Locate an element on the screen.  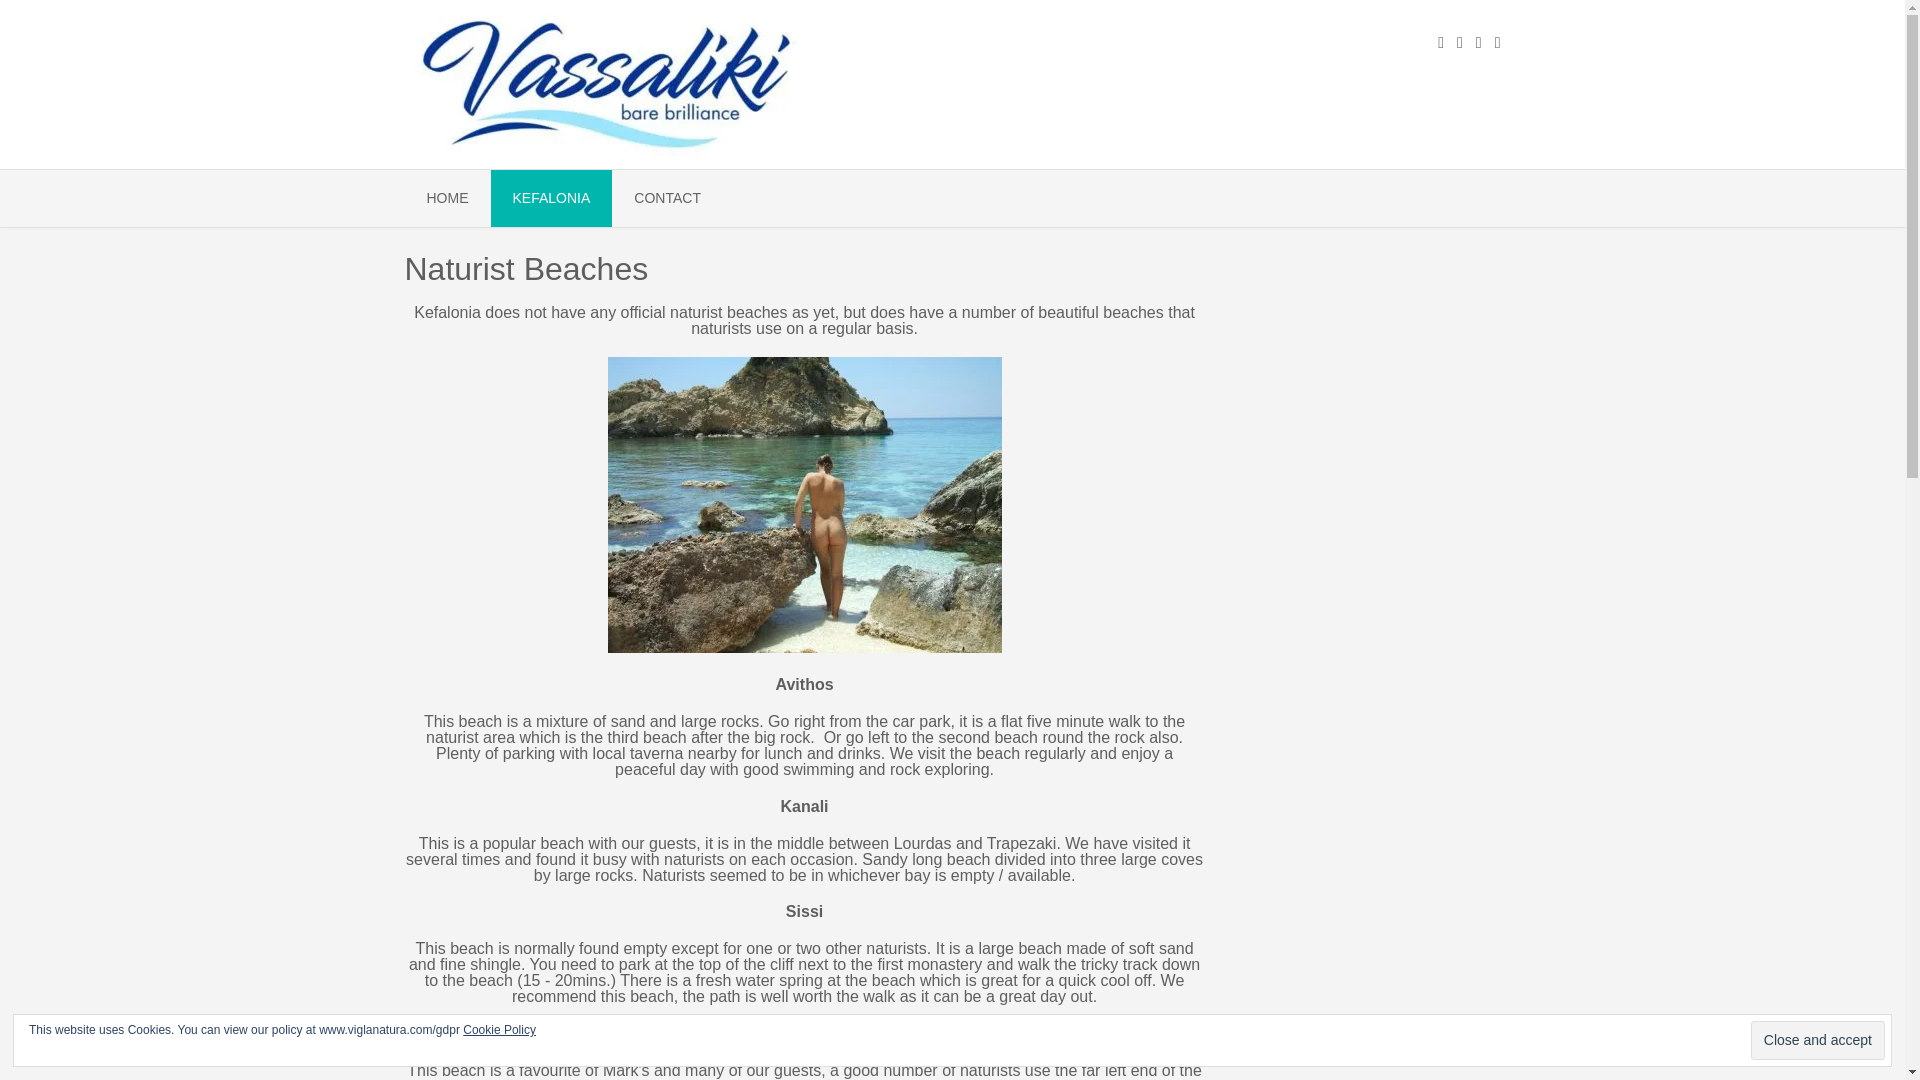
Cookie Policy is located at coordinates (498, 1029).